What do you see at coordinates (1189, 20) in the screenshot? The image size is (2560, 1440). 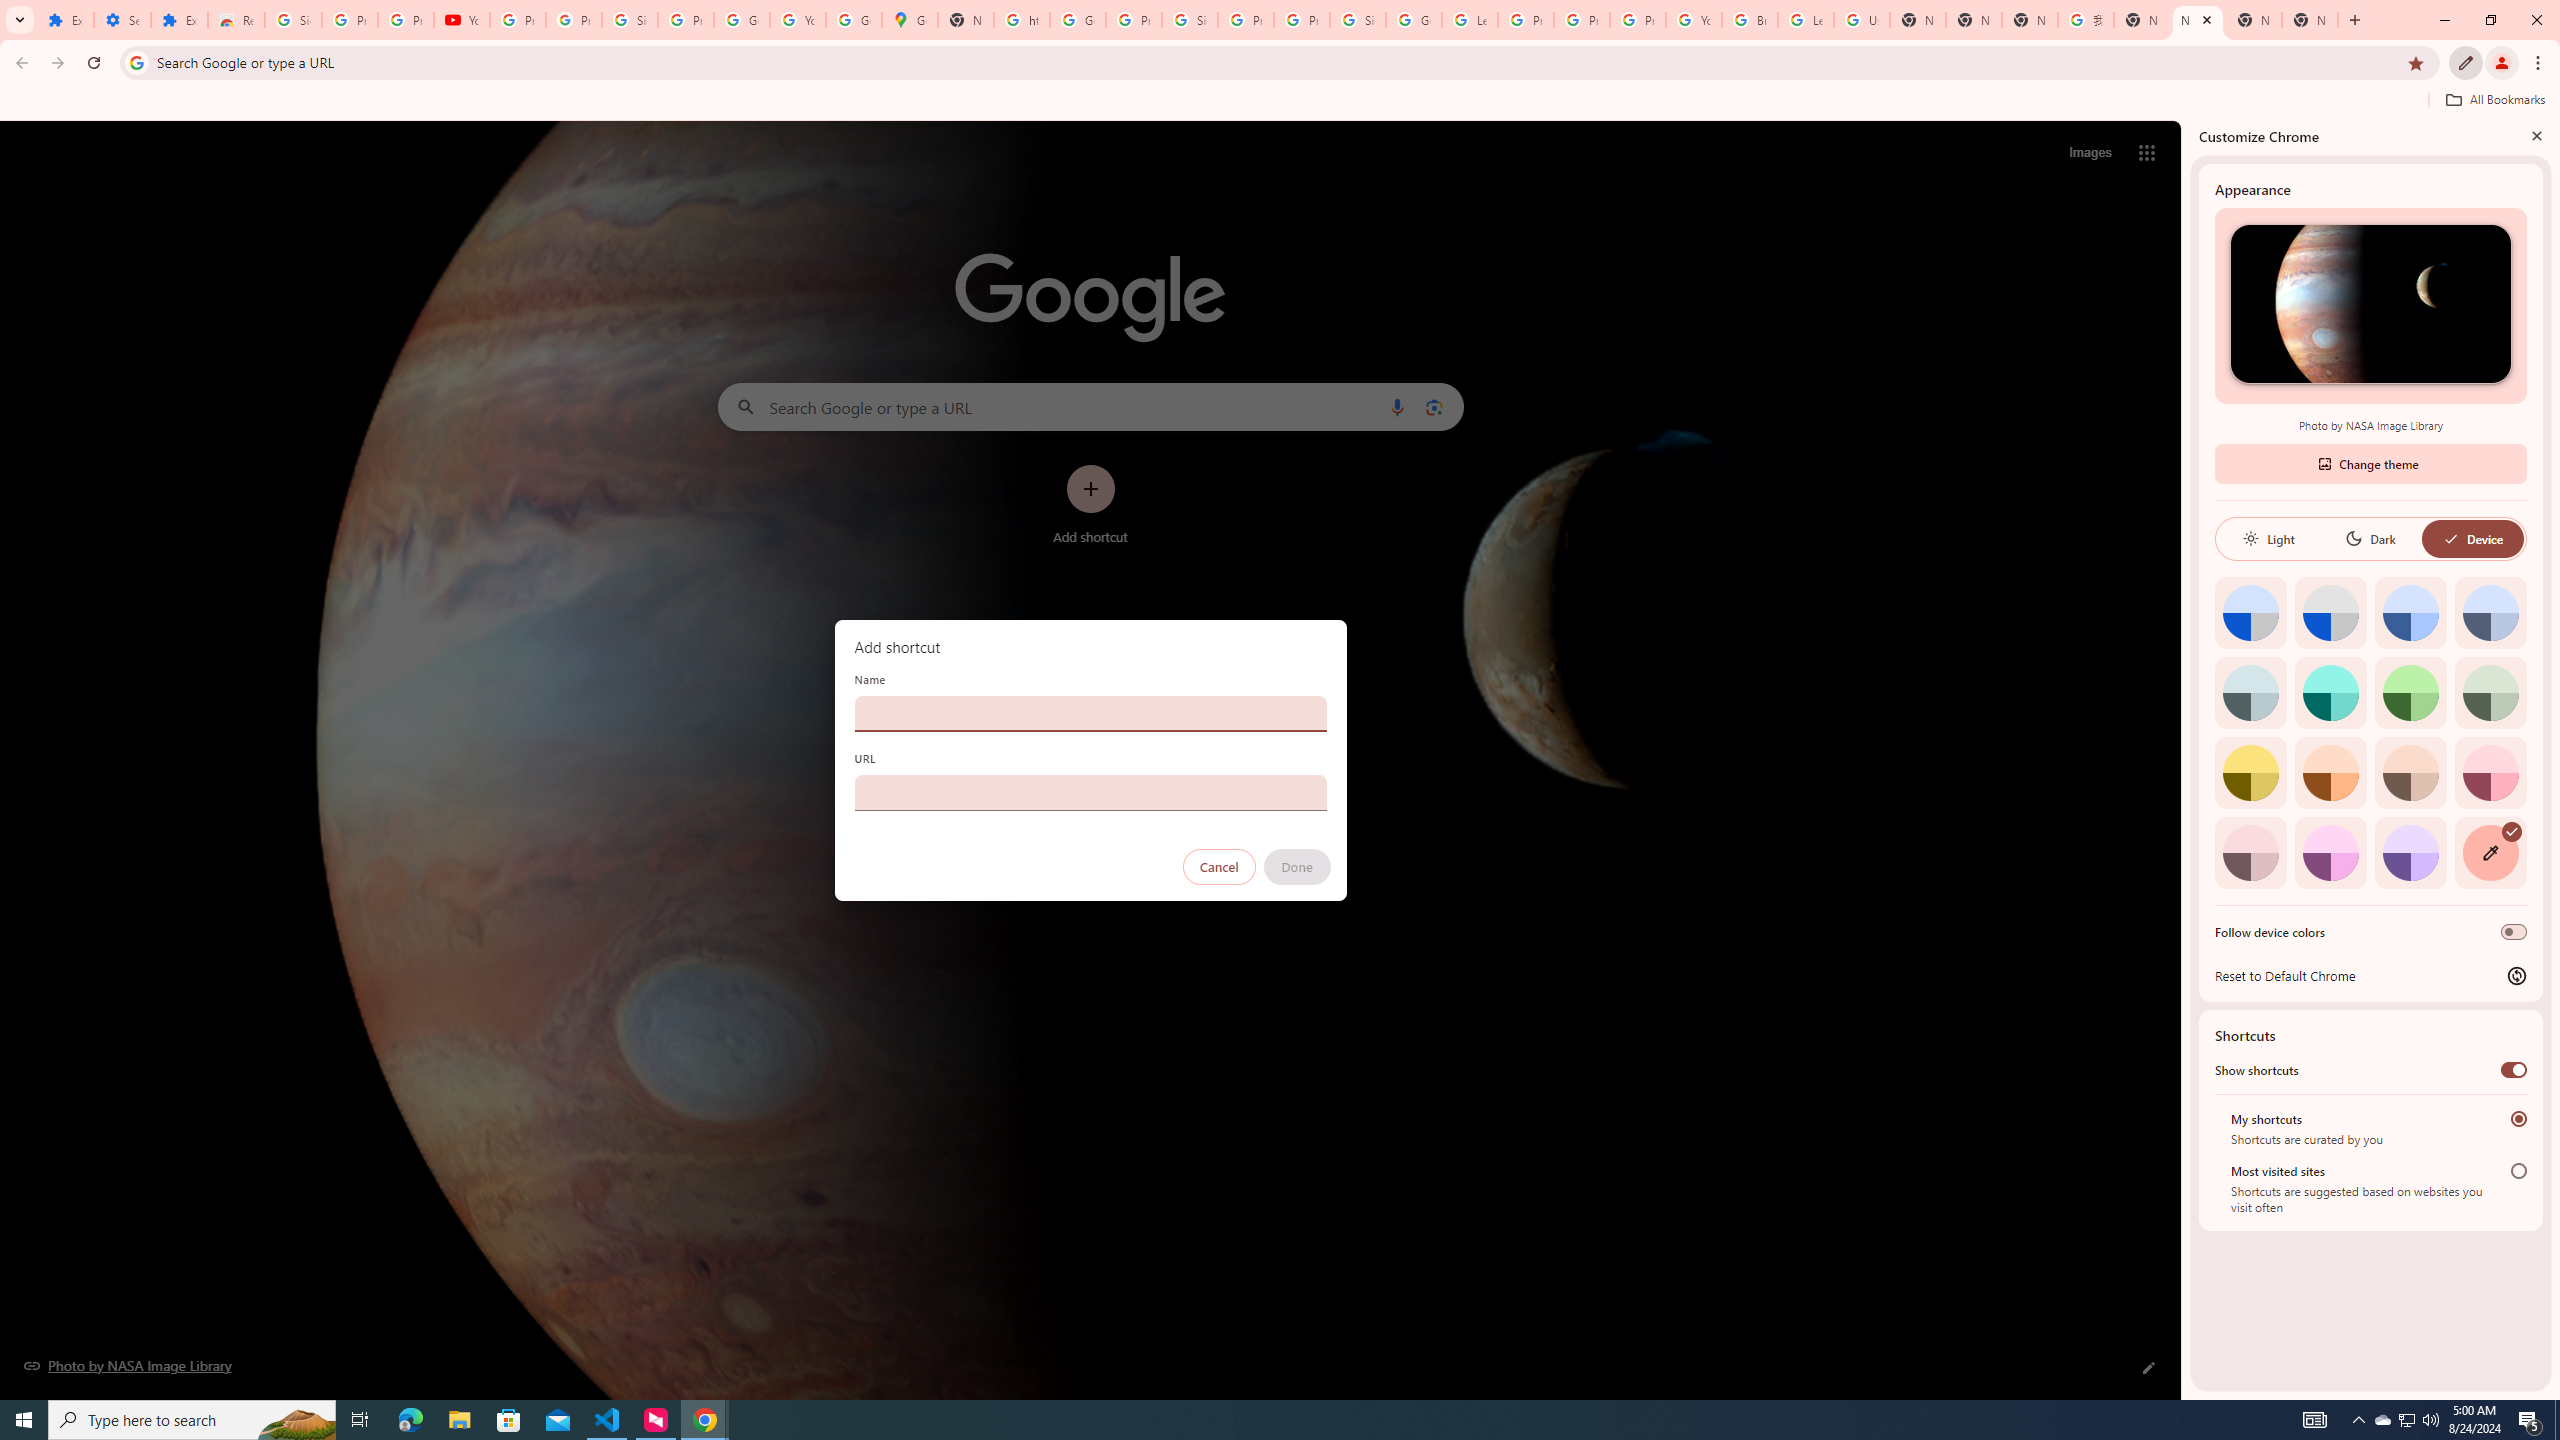 I see `Sign in - Google Accounts` at bounding box center [1189, 20].